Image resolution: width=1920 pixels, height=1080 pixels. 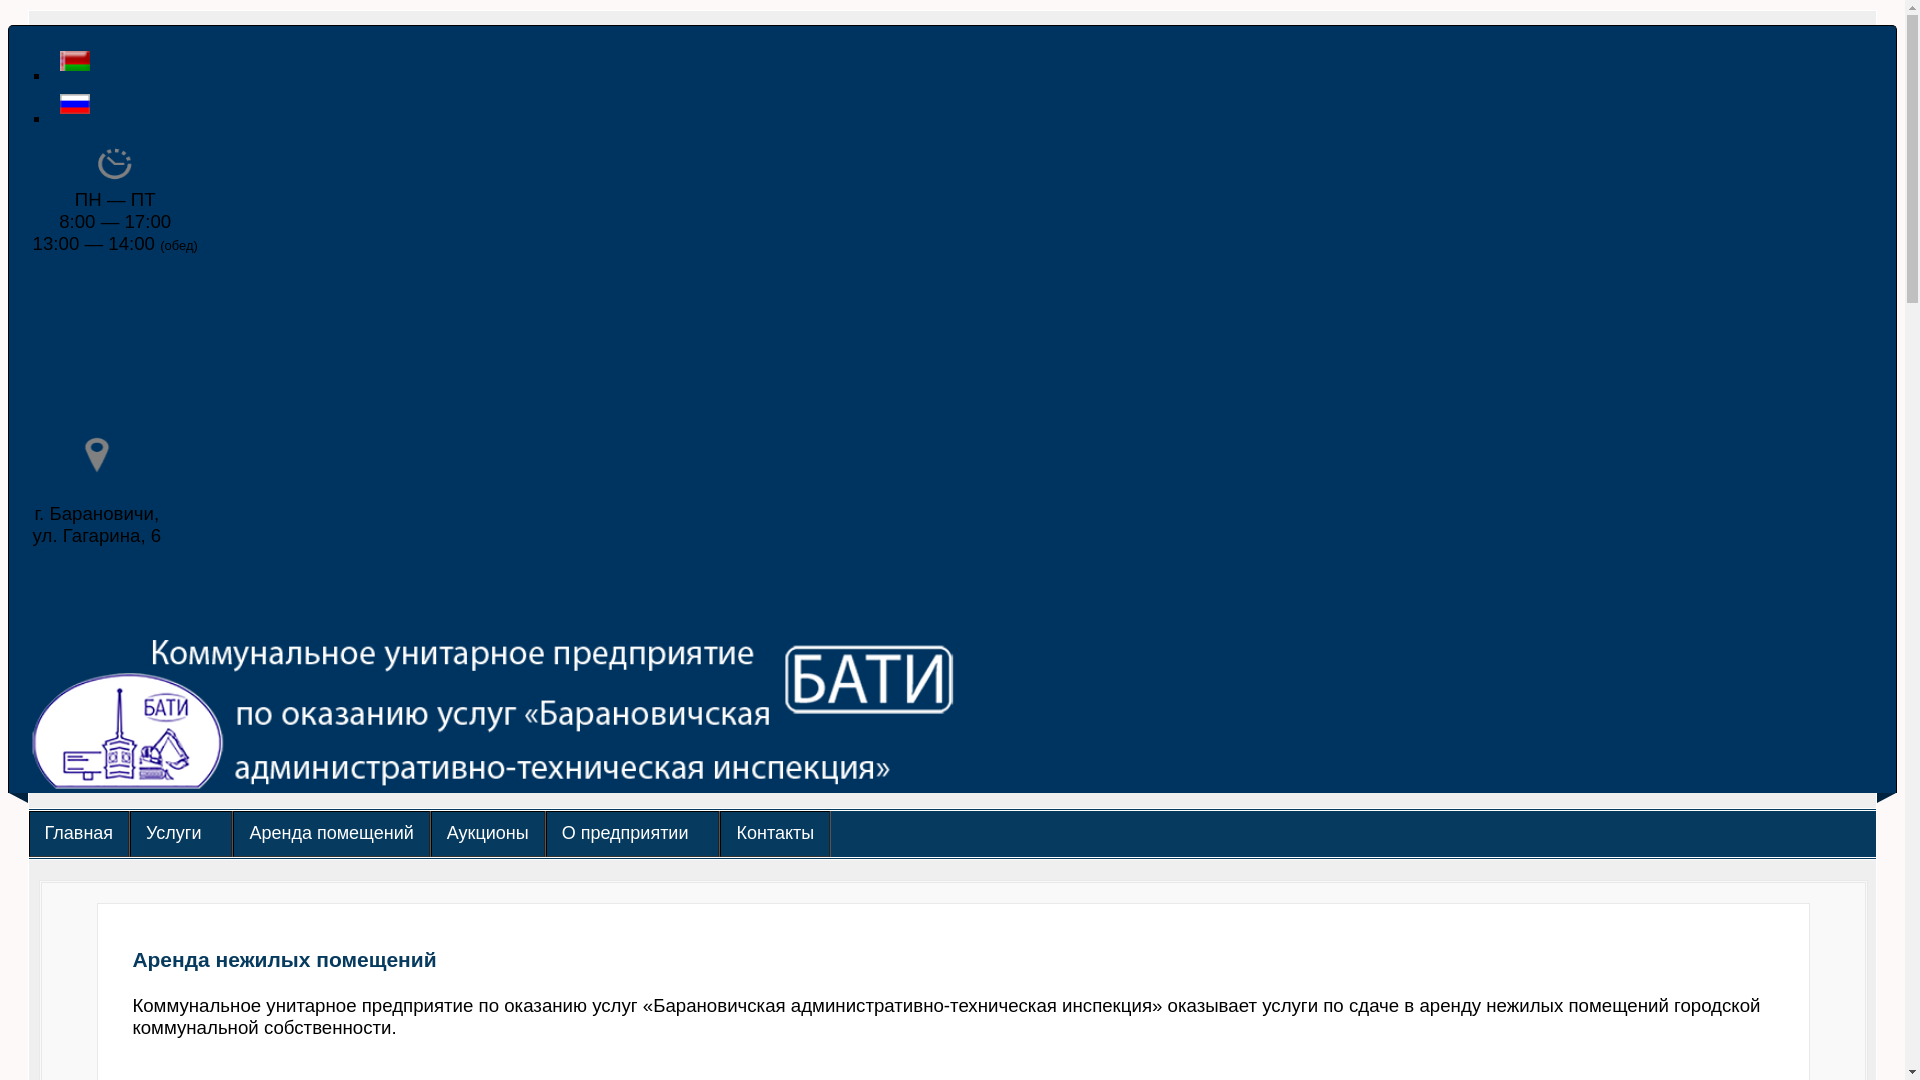 I want to click on Belarusian (Belarus), so click(x=75, y=61).